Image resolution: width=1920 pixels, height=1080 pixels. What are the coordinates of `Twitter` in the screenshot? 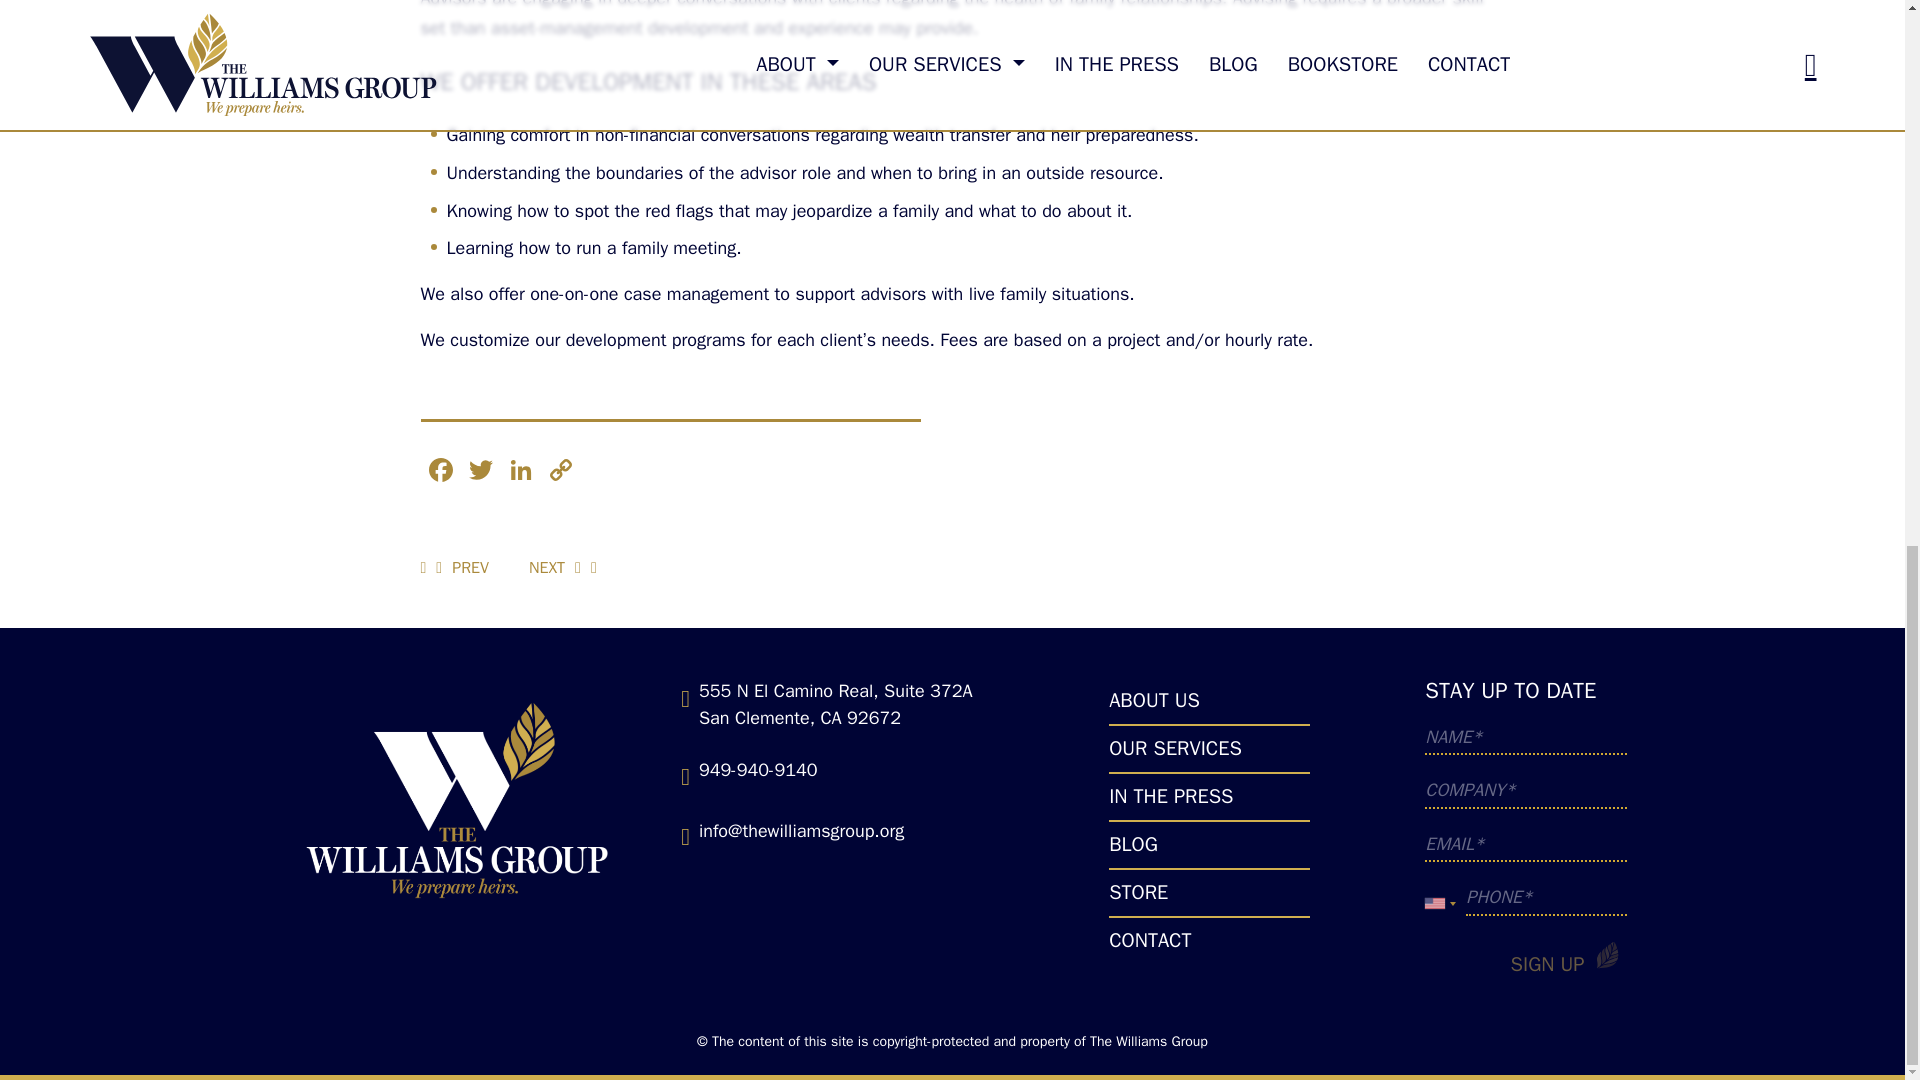 It's located at (480, 472).